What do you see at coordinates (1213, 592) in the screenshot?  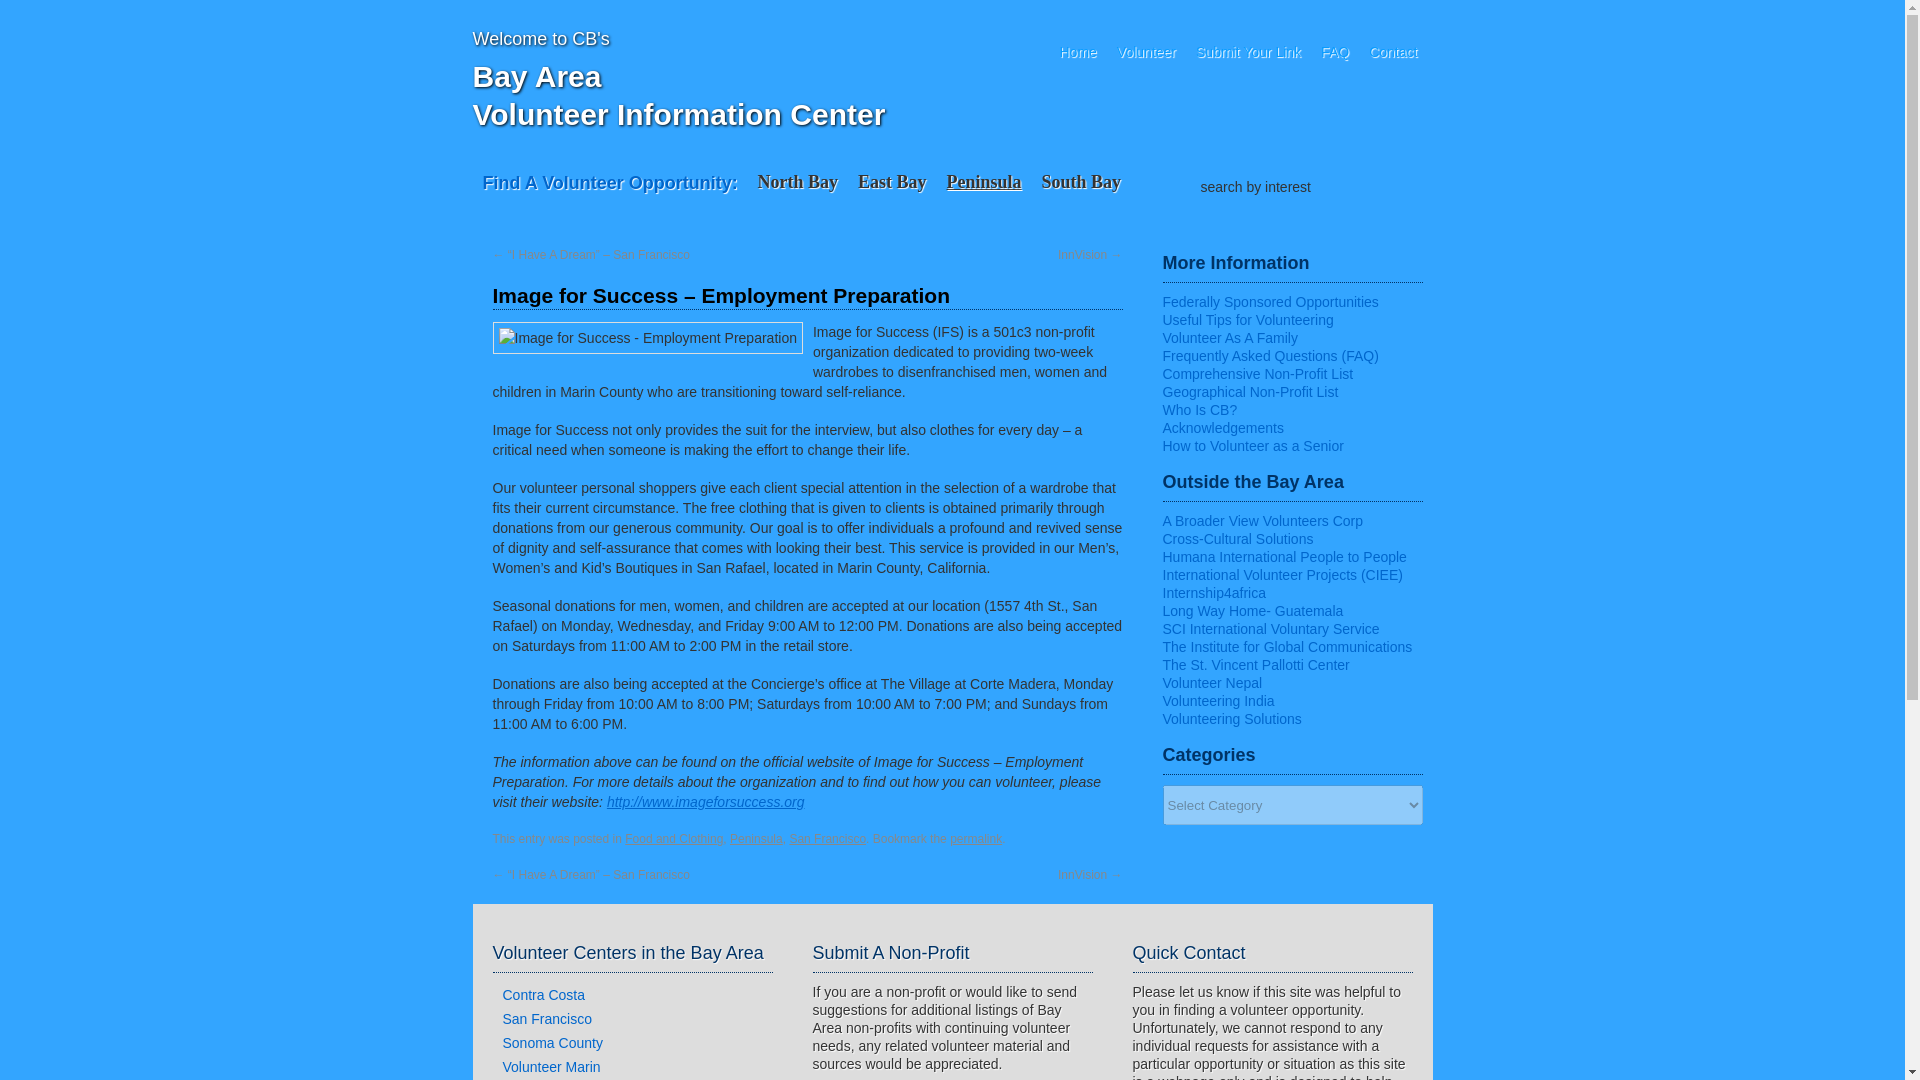 I see `Internship4africa` at bounding box center [1213, 592].